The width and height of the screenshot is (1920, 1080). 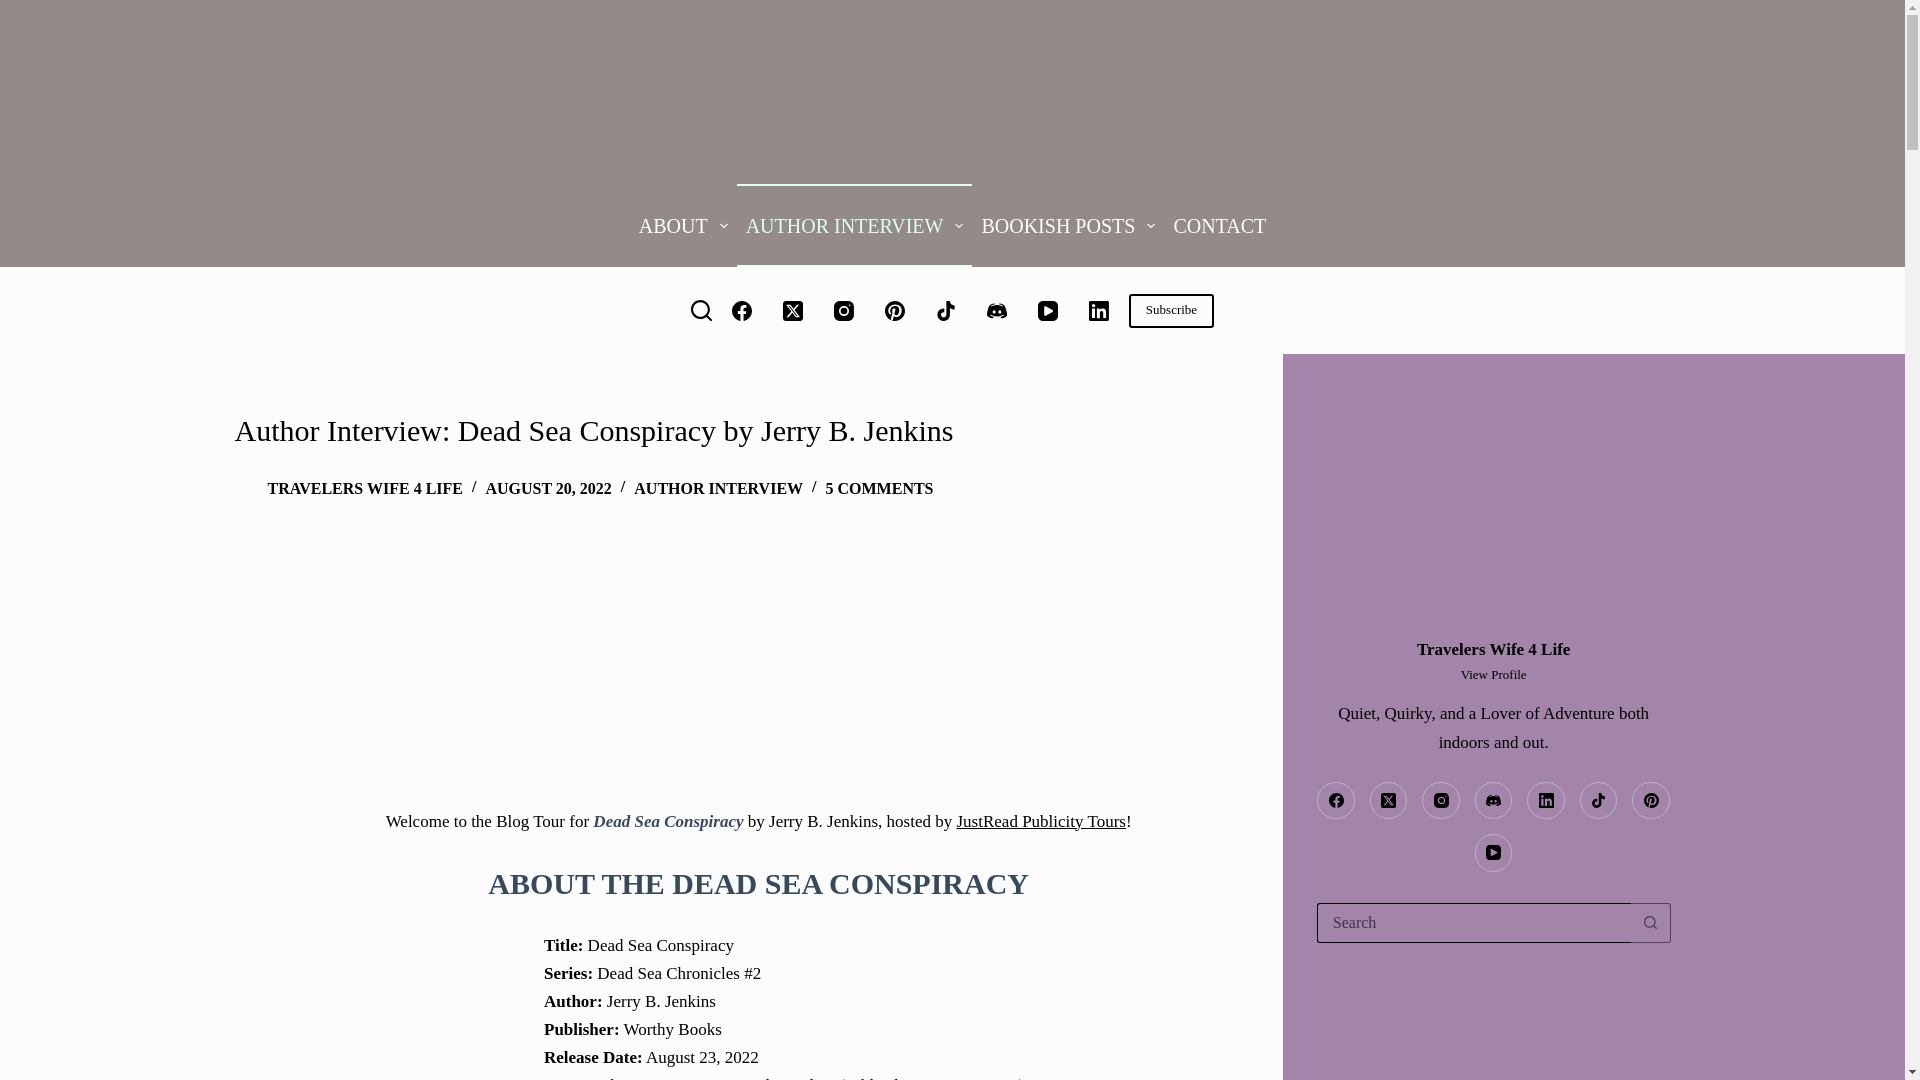 What do you see at coordinates (365, 488) in the screenshot?
I see `Posts by Travelers Wife 4 Life` at bounding box center [365, 488].